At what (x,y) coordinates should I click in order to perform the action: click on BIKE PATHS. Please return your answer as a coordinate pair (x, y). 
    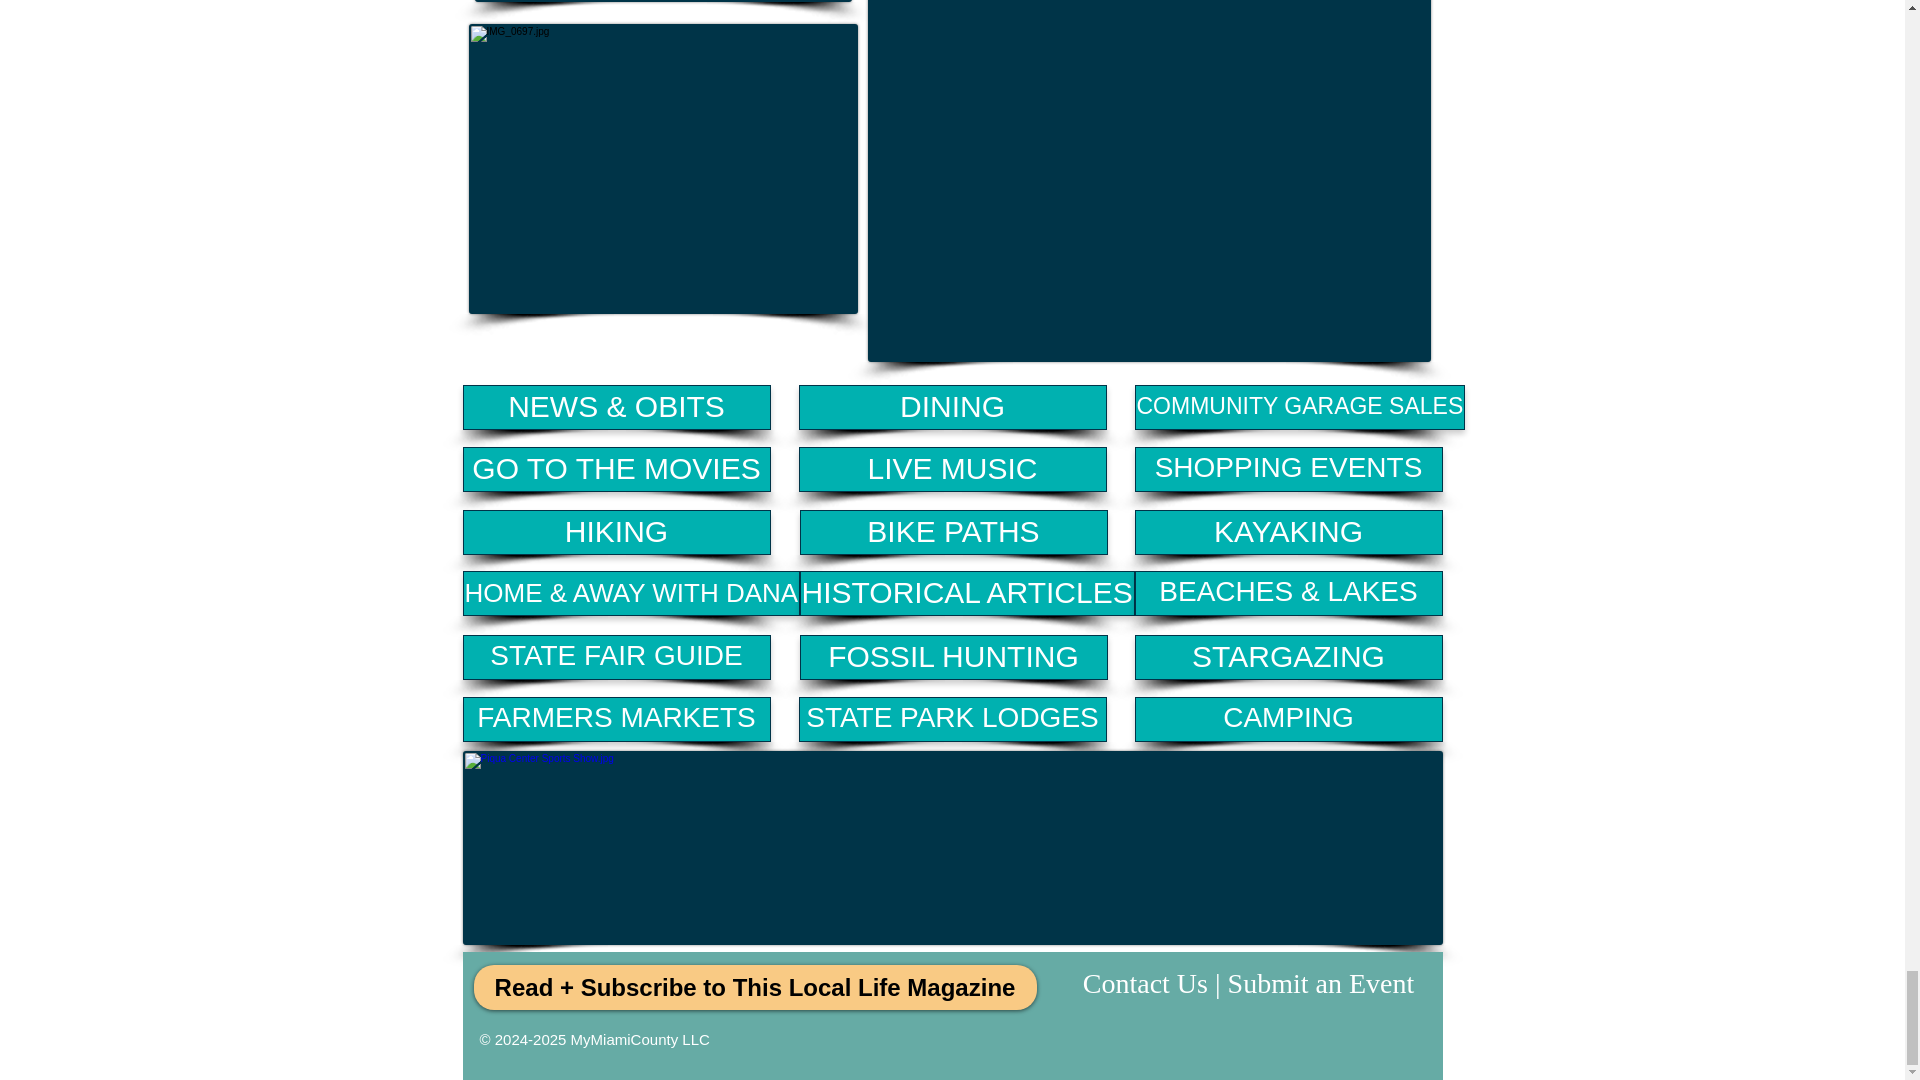
    Looking at the image, I should click on (954, 532).